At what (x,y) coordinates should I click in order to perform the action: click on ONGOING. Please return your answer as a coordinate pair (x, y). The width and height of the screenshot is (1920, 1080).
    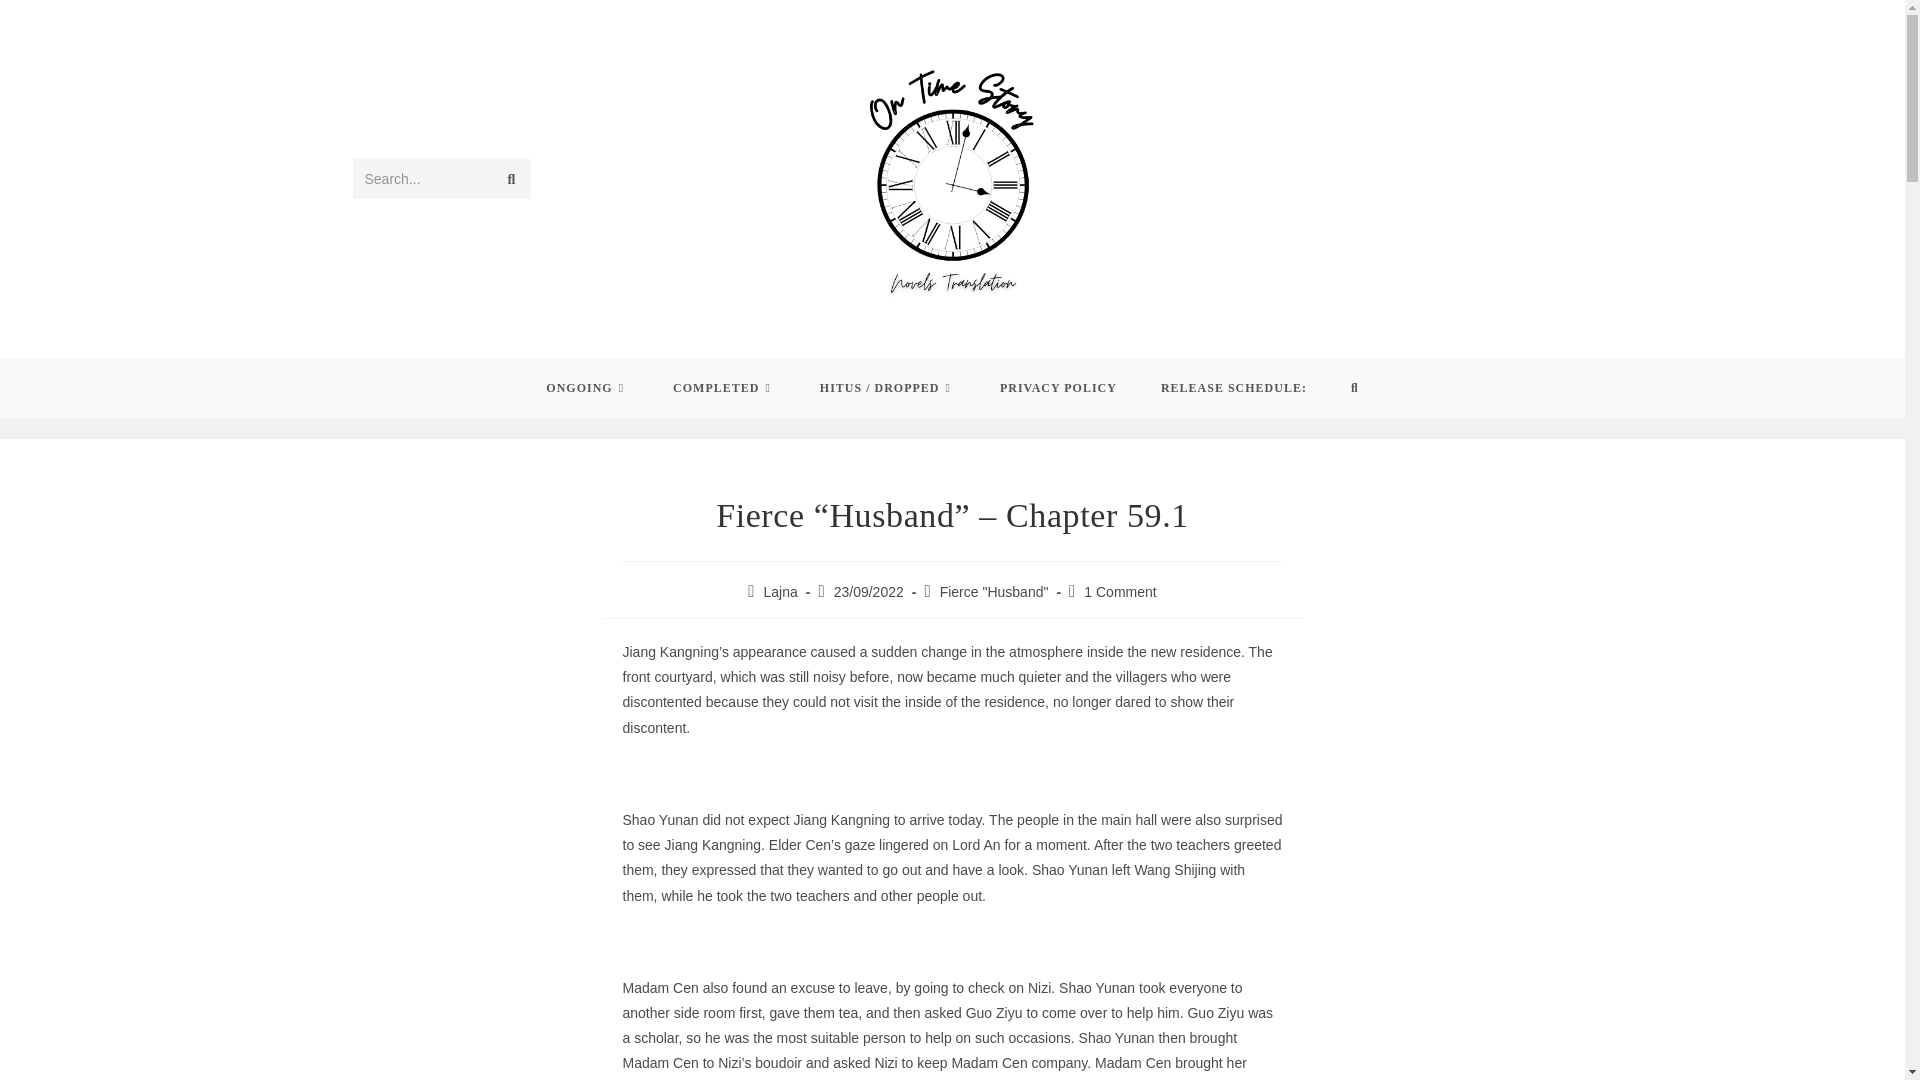
    Looking at the image, I should click on (587, 387).